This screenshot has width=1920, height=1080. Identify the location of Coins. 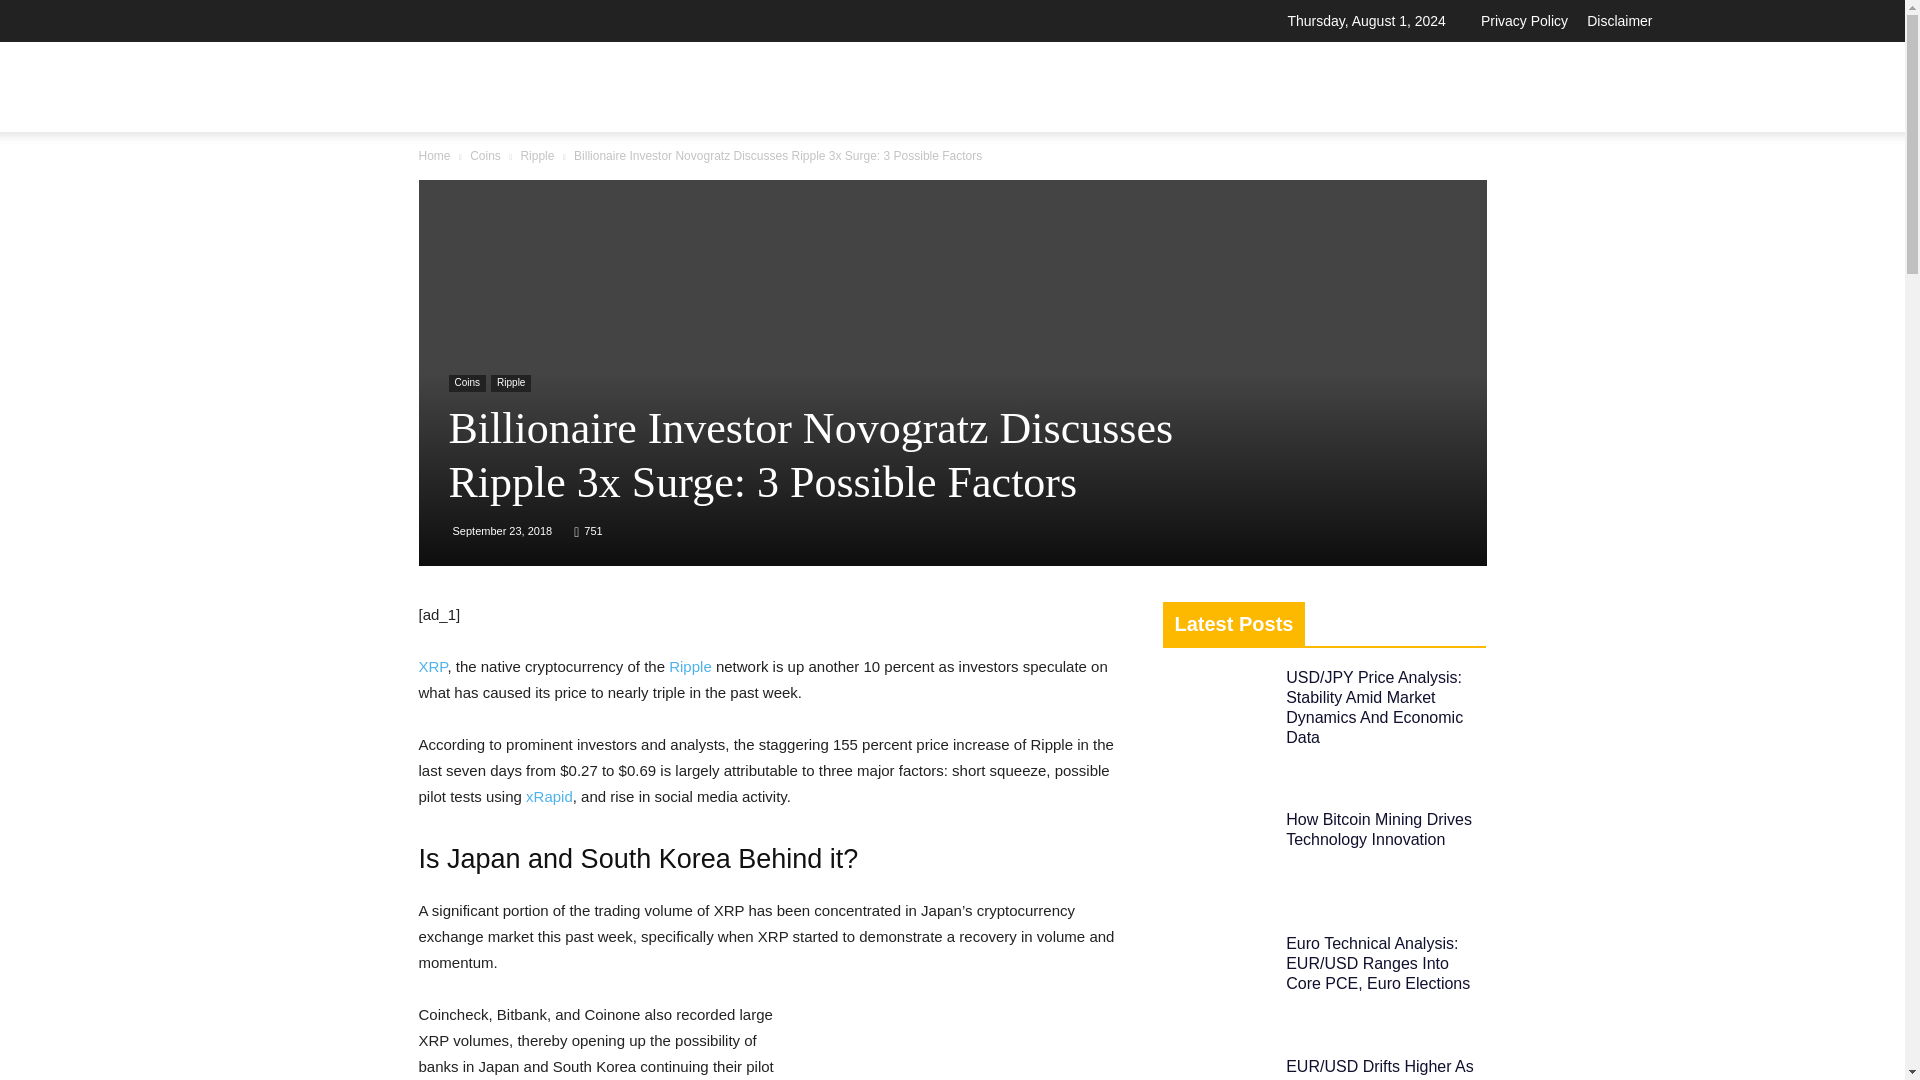
(466, 383).